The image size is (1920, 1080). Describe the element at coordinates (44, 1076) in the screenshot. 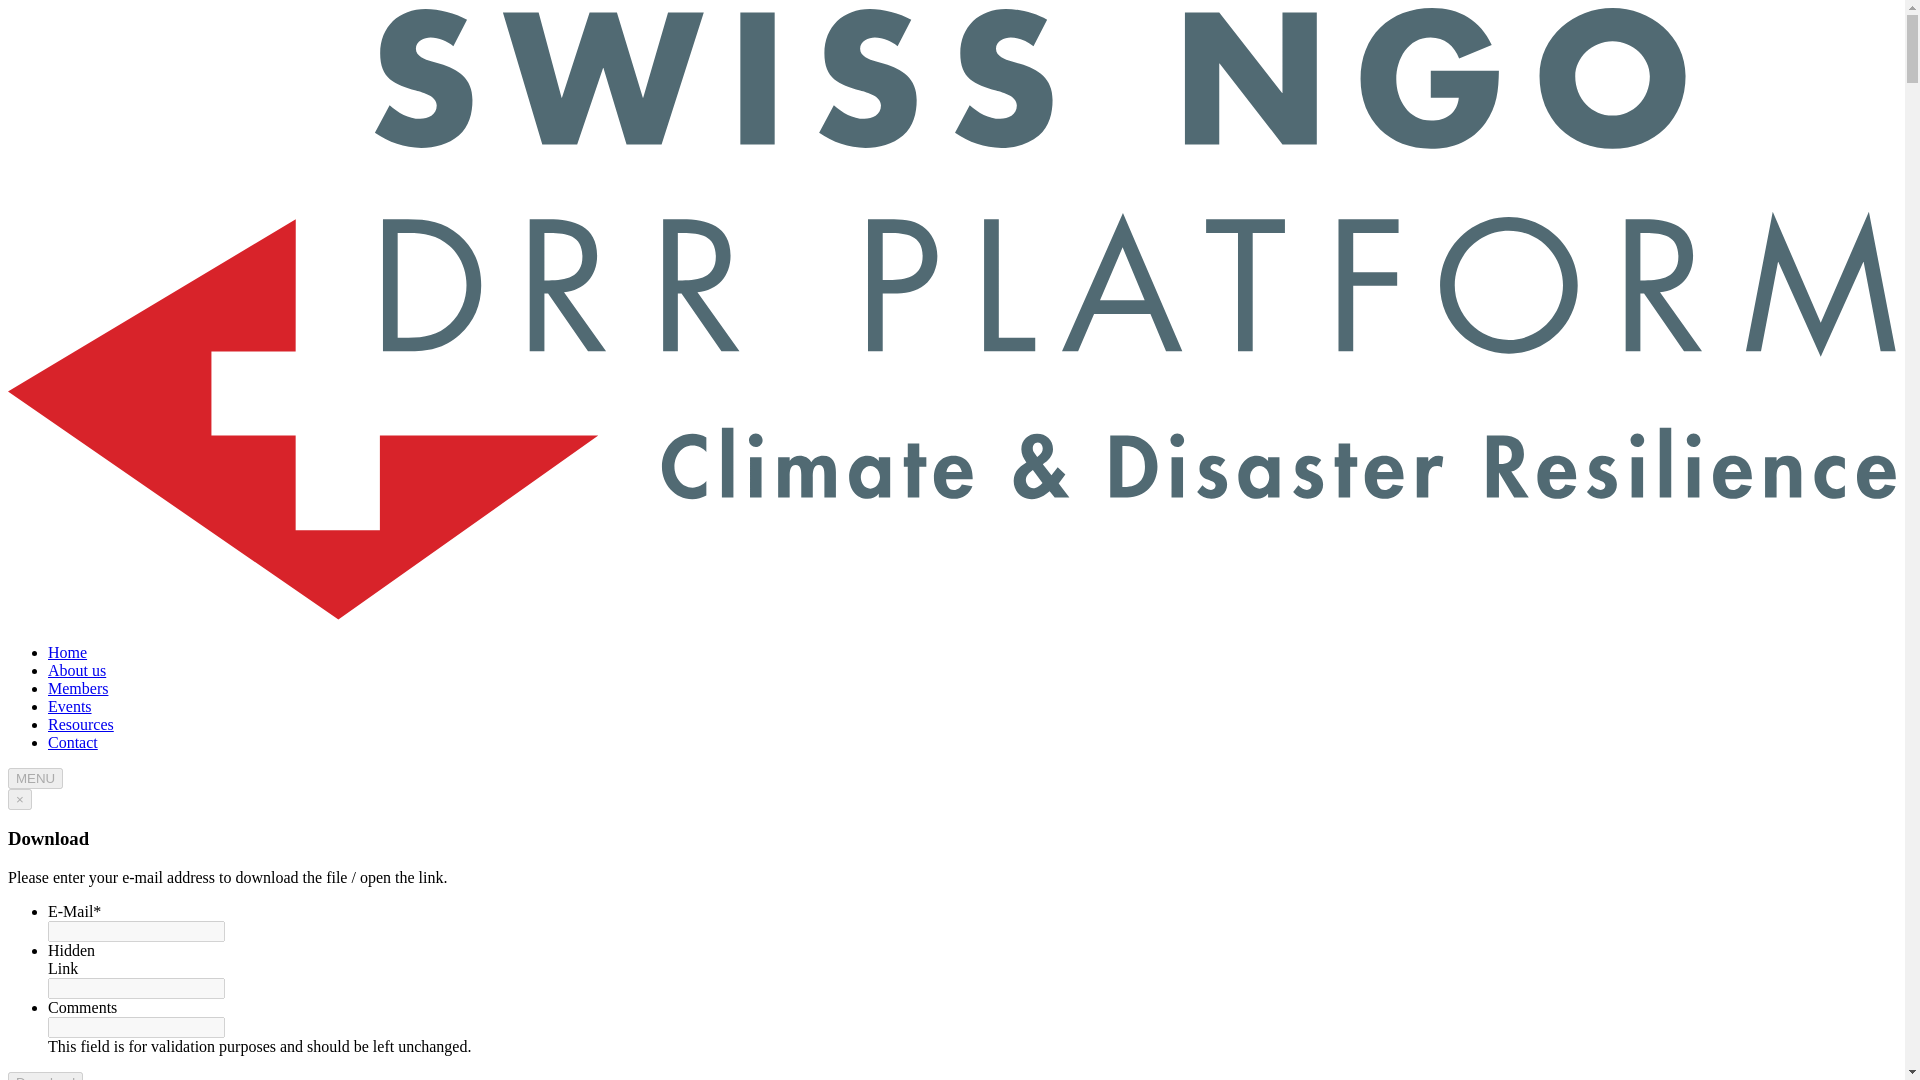

I see `Download` at that location.